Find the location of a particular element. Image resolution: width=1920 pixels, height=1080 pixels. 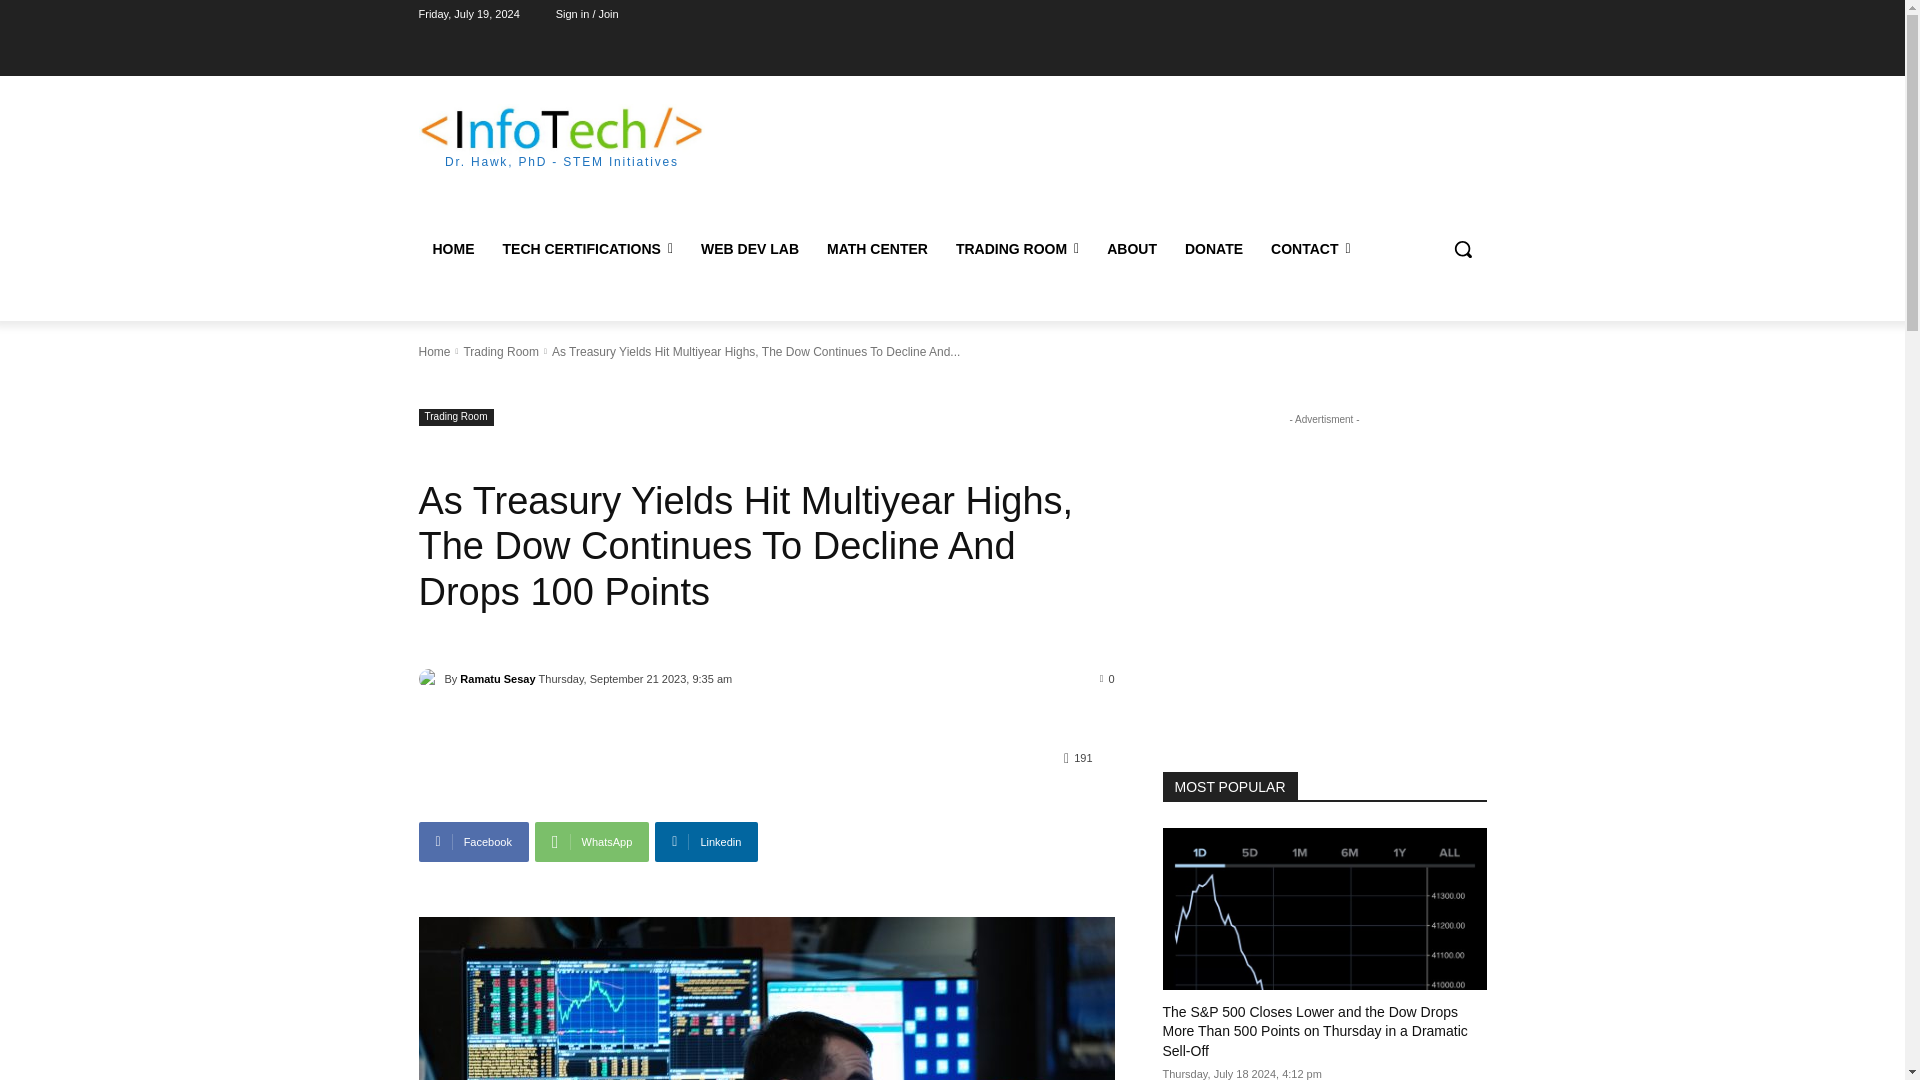

Dr. Hawk, PhD - STEM Initiatives is located at coordinates (561, 136).